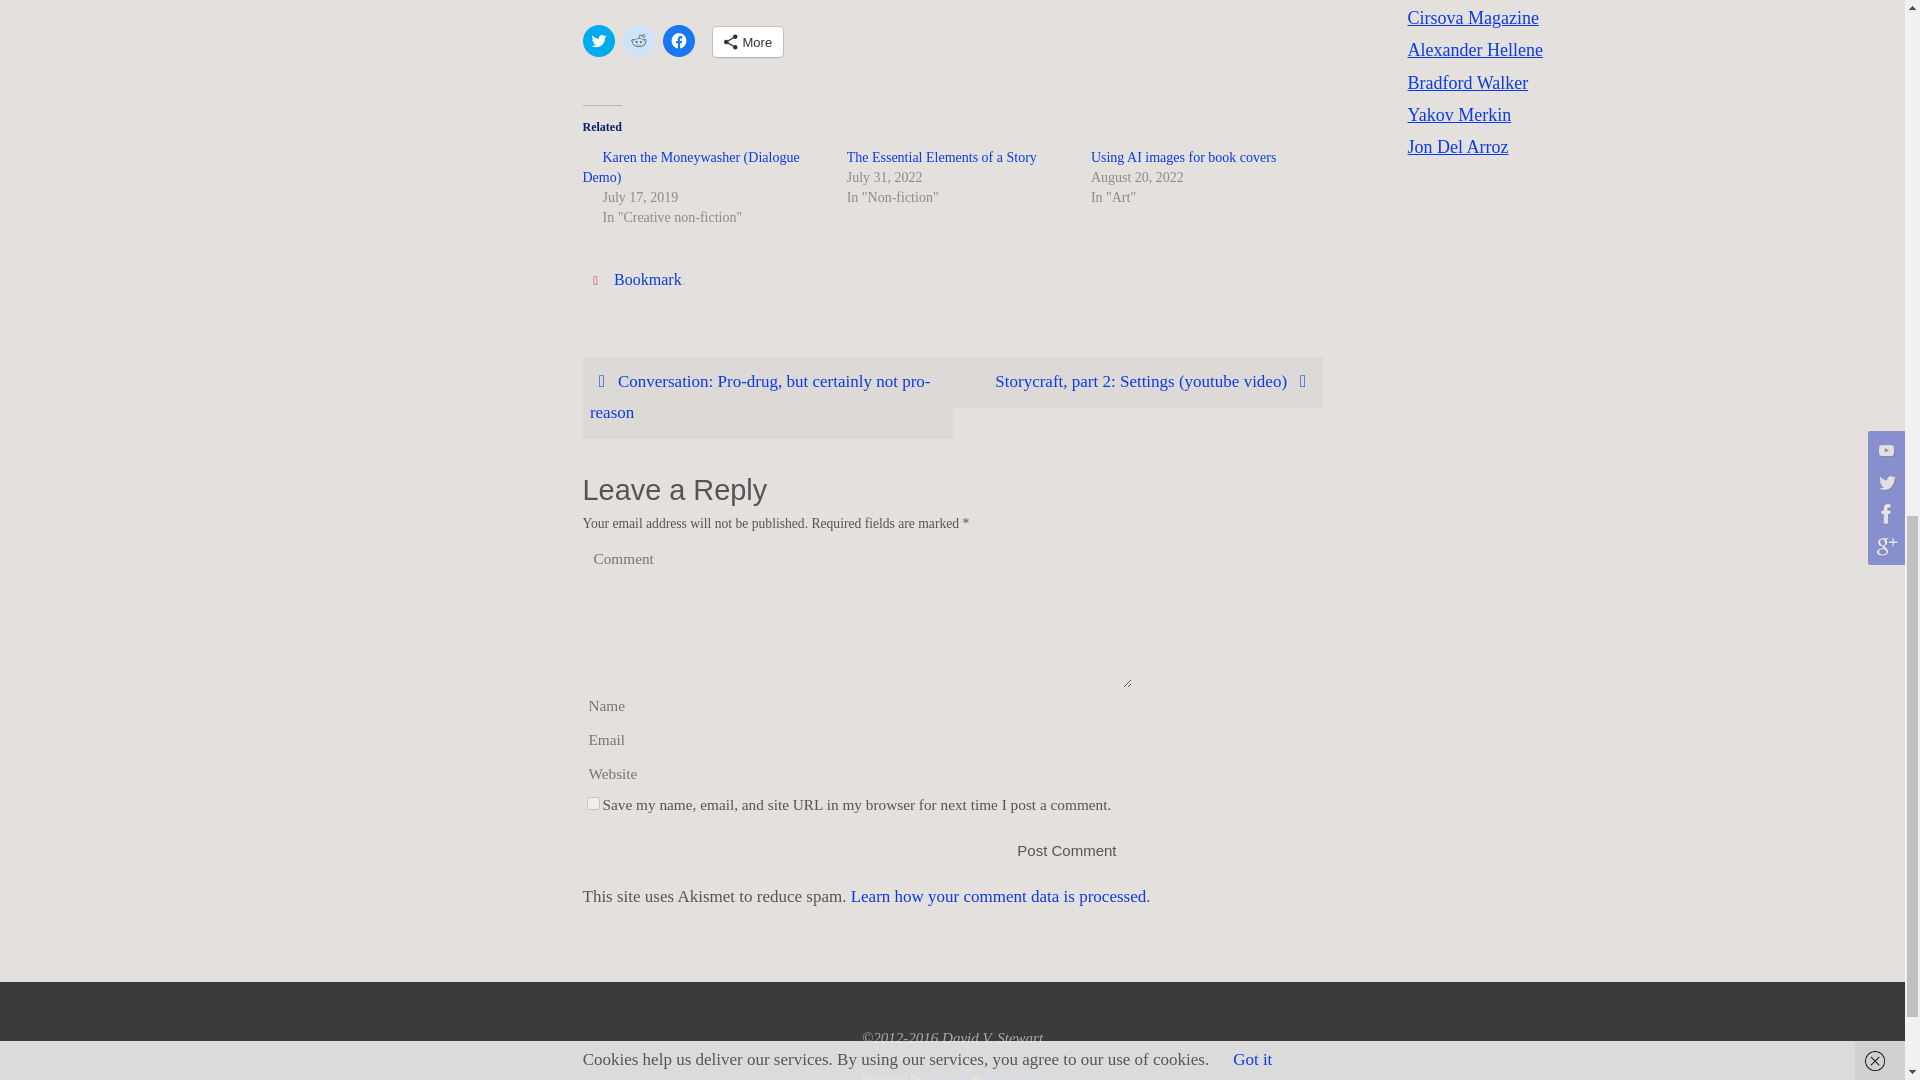 The height and width of the screenshot is (1080, 1920). I want to click on Post Comment, so click(1066, 850).